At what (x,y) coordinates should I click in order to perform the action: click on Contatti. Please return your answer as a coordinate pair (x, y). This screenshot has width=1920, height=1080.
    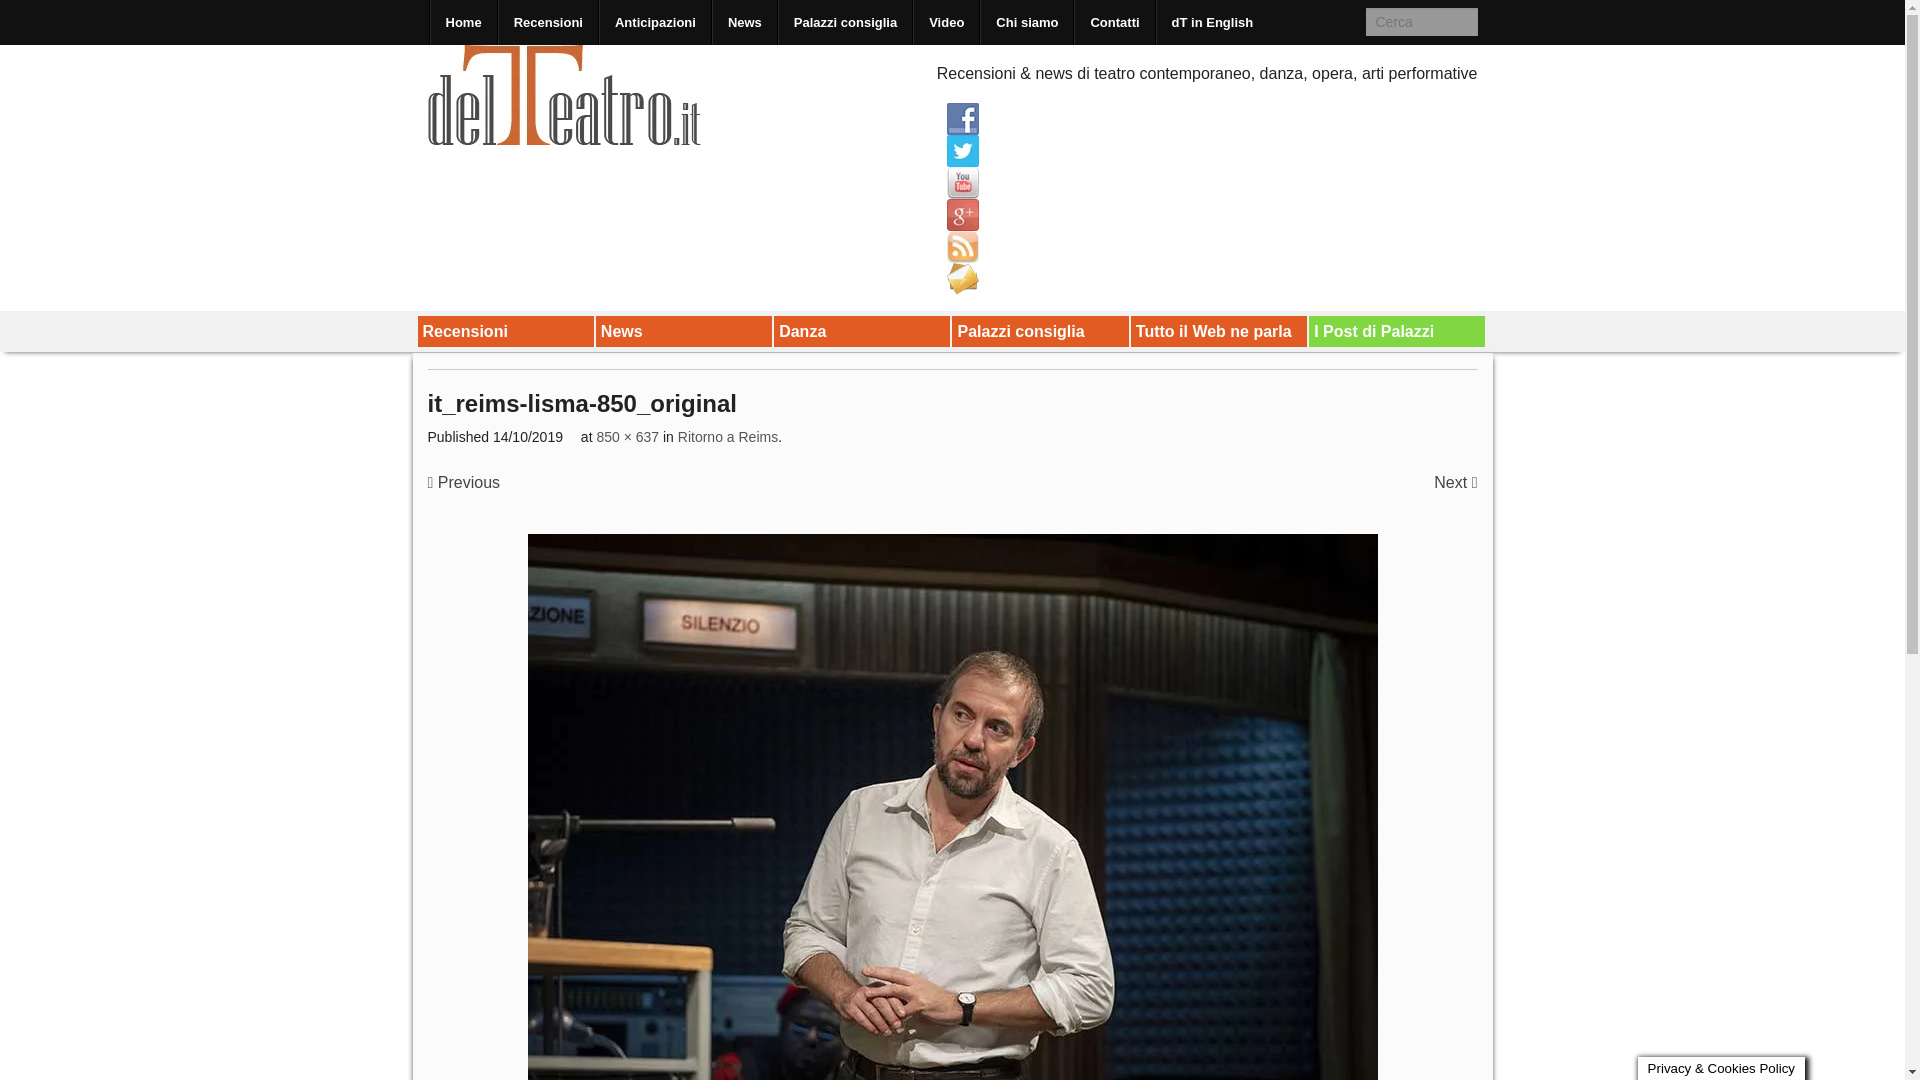
    Looking at the image, I should click on (1114, 22).